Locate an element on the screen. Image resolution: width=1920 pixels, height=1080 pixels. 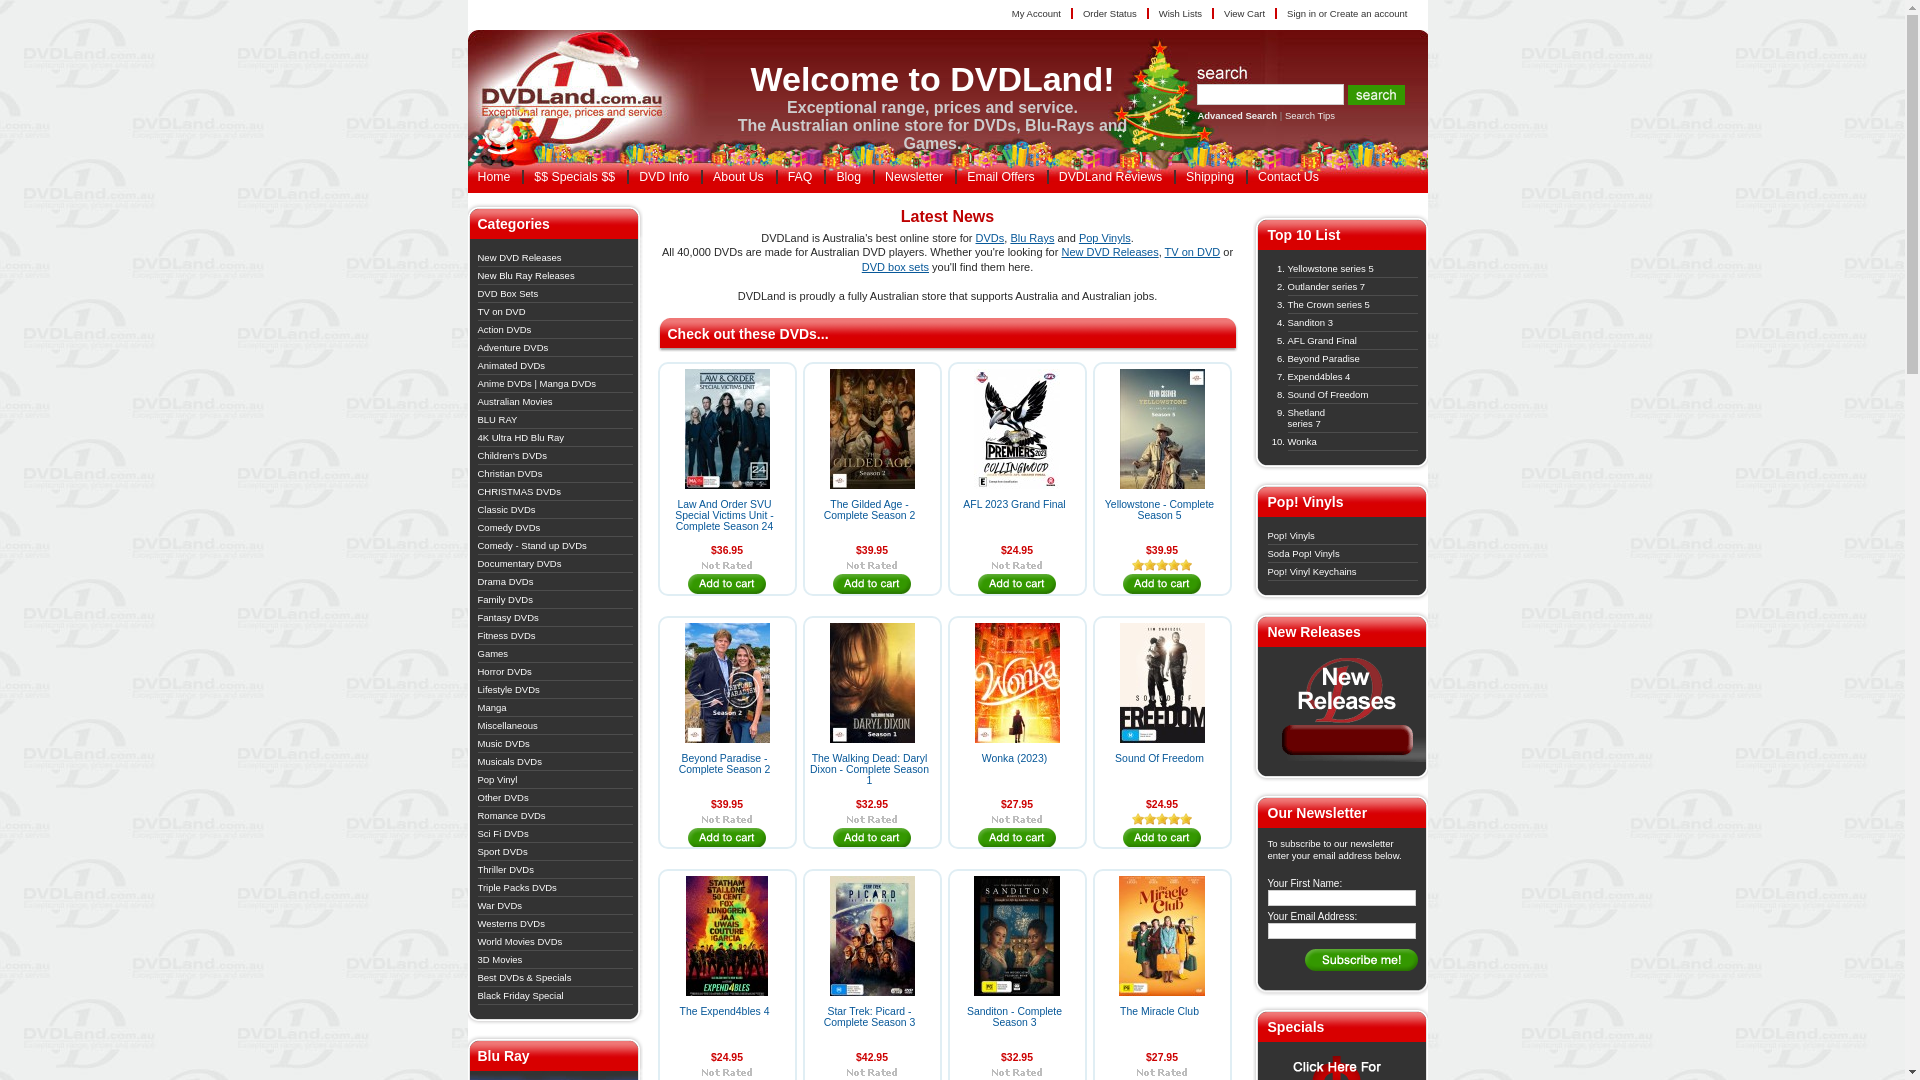
Pop Vinyl is located at coordinates (498, 780).